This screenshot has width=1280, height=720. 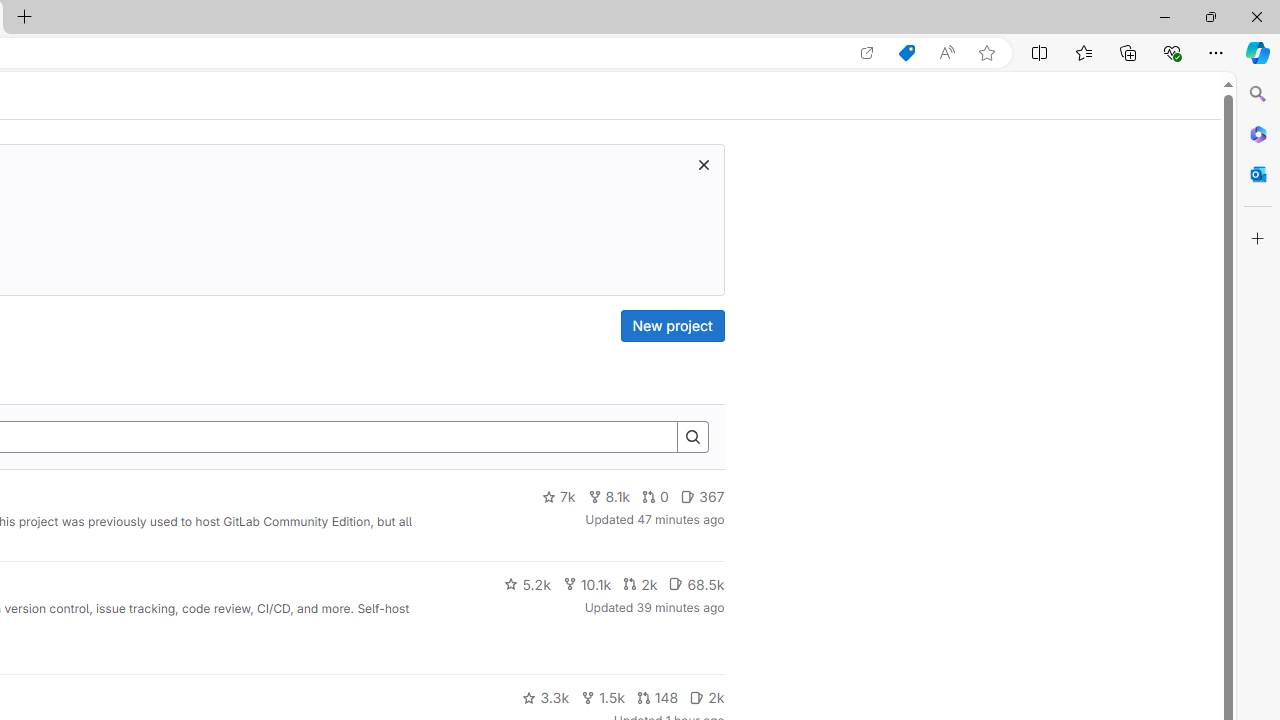 What do you see at coordinates (657, 698) in the screenshot?
I see `148` at bounding box center [657, 698].